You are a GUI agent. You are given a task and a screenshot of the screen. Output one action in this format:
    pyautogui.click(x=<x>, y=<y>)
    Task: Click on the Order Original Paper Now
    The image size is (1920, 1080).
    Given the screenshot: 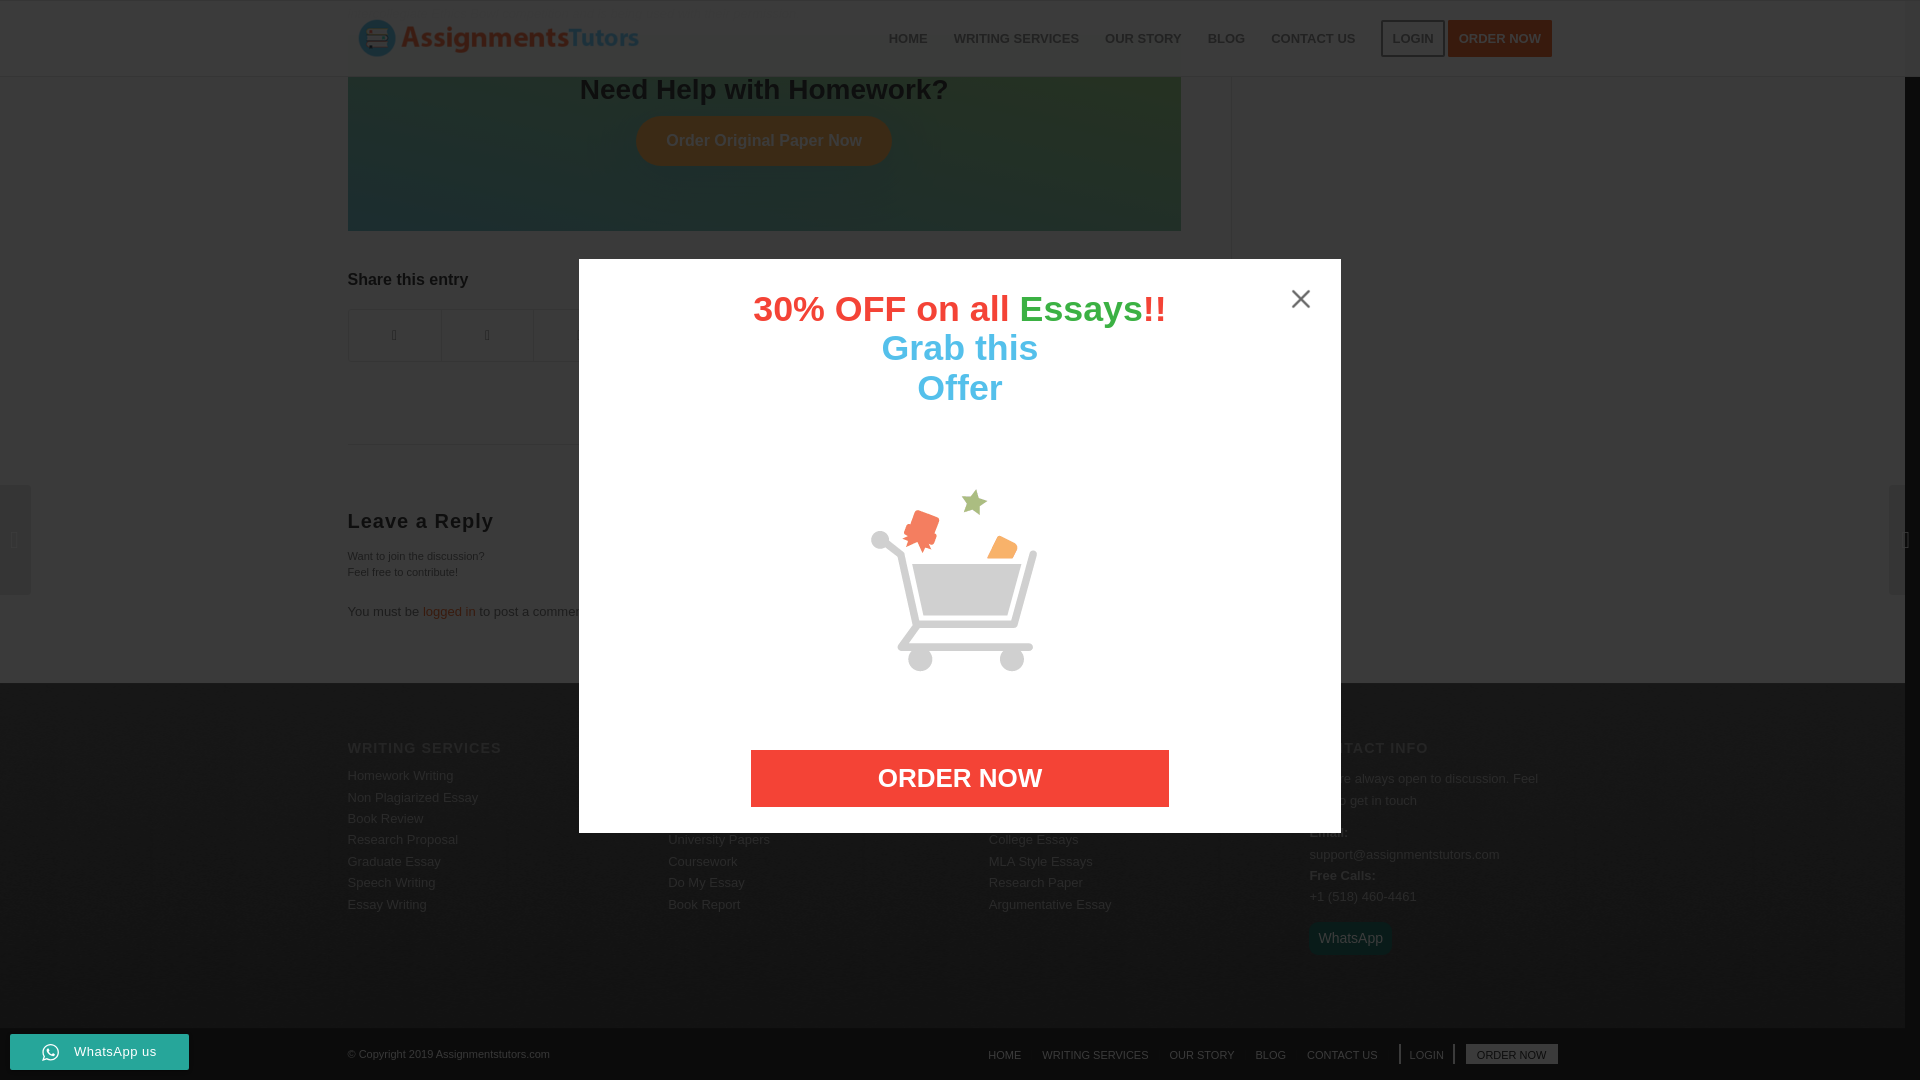 What is the action you would take?
    pyautogui.click(x=764, y=140)
    